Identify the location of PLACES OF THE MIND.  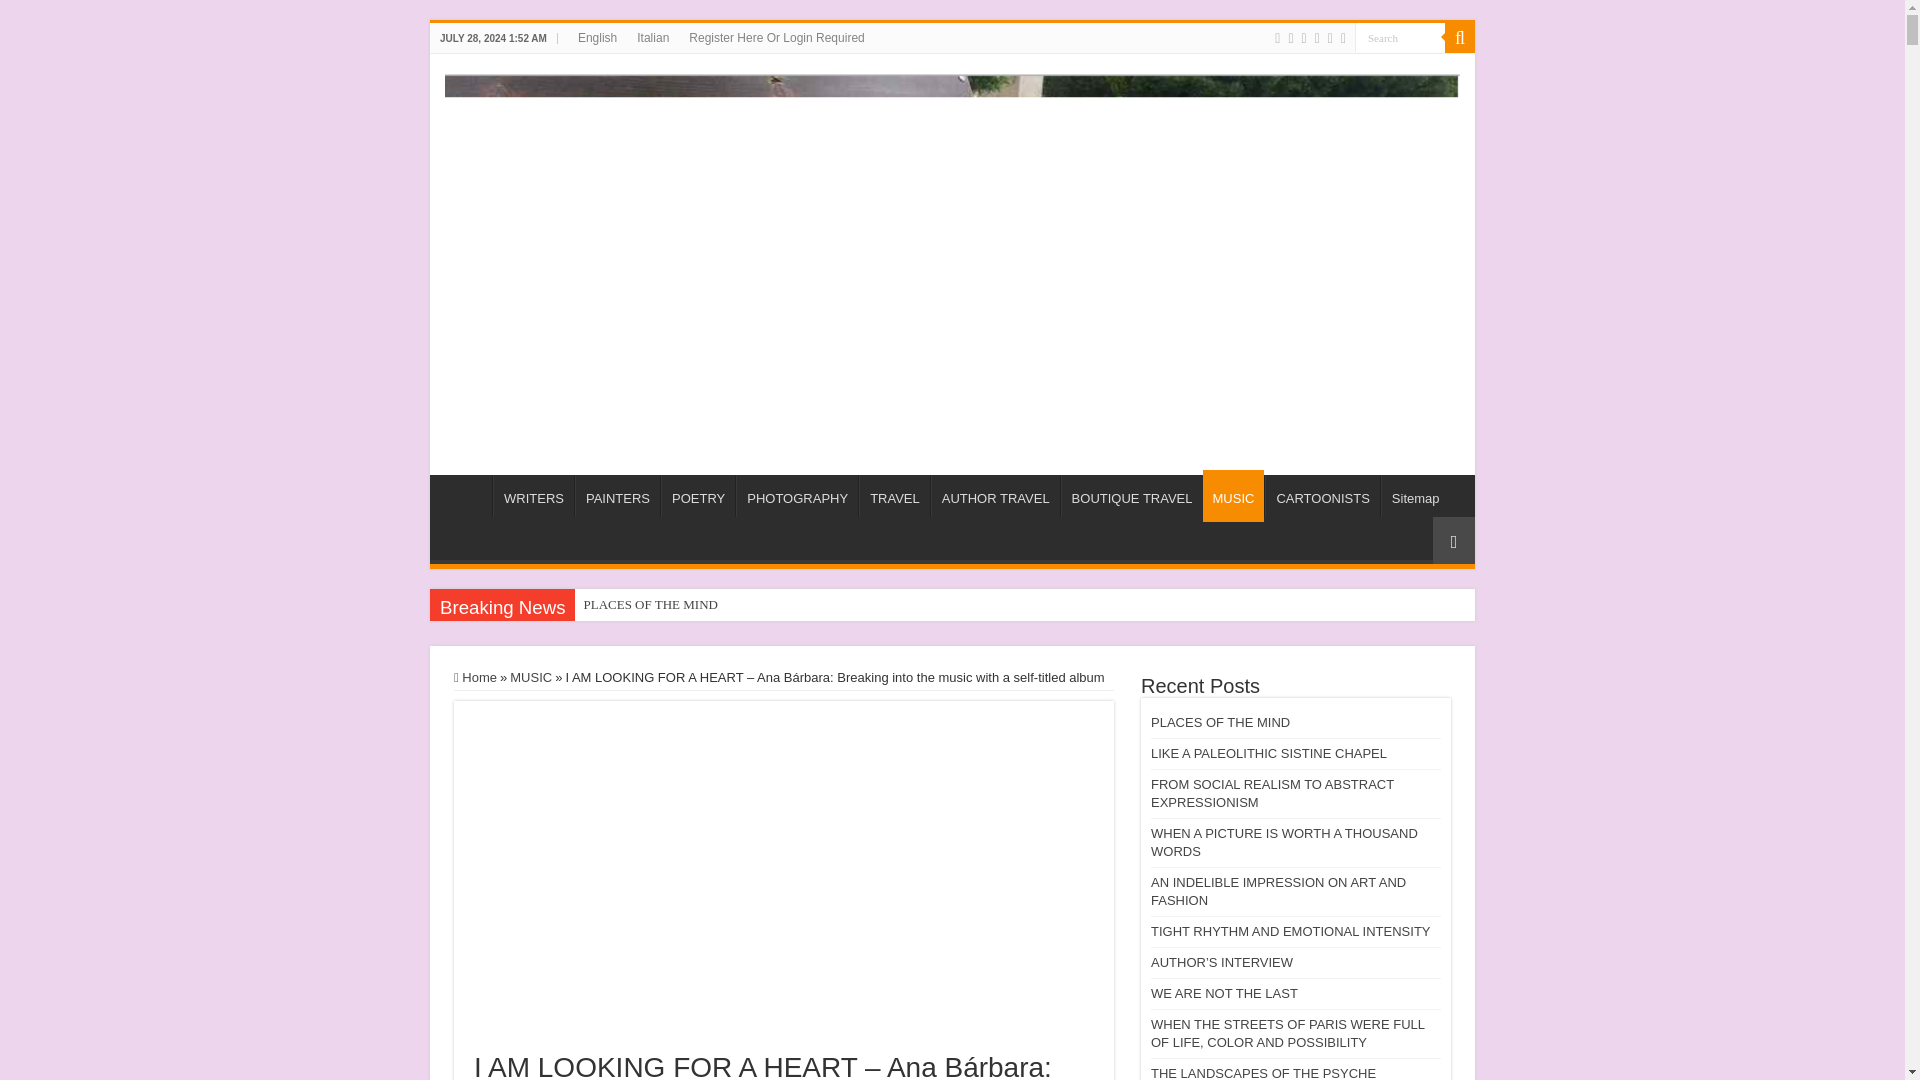
(754, 604).